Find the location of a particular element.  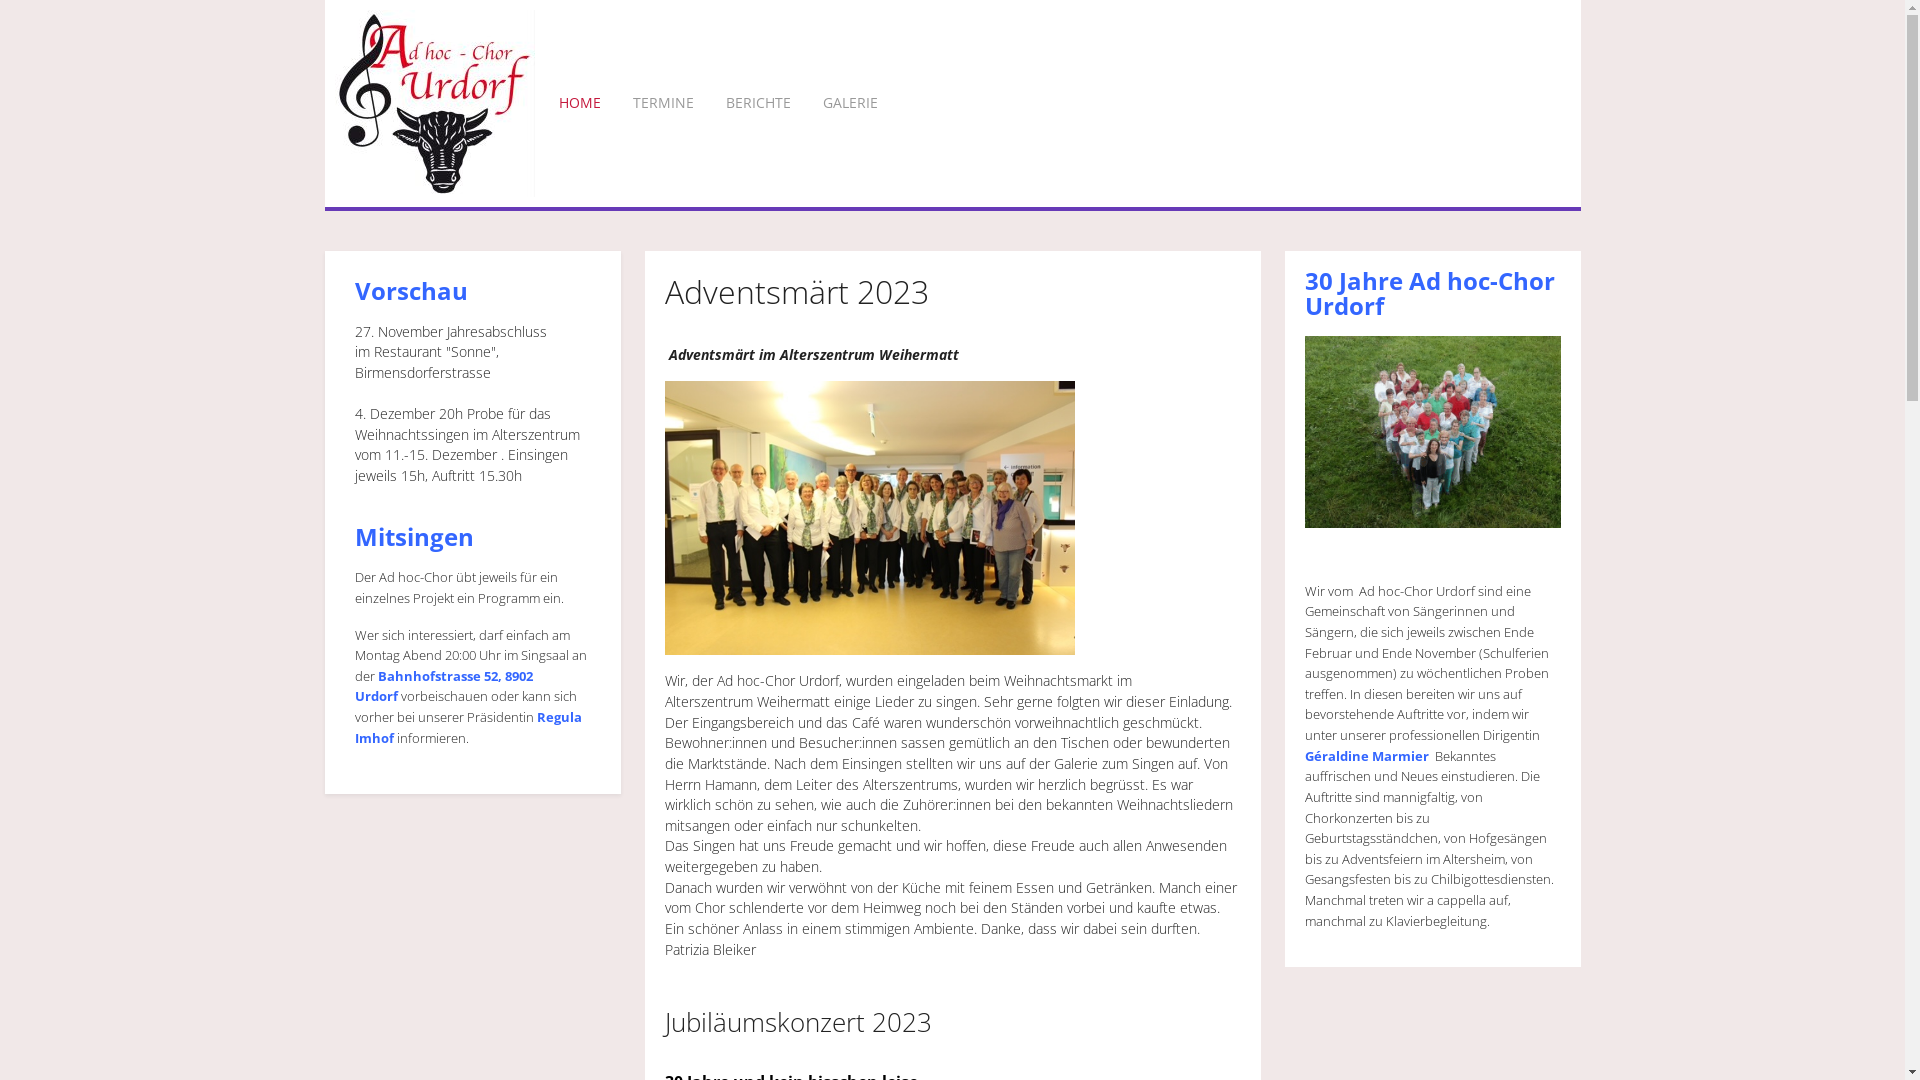

Bahnhofstrasse 52, 8902 Urdorf is located at coordinates (443, 686).